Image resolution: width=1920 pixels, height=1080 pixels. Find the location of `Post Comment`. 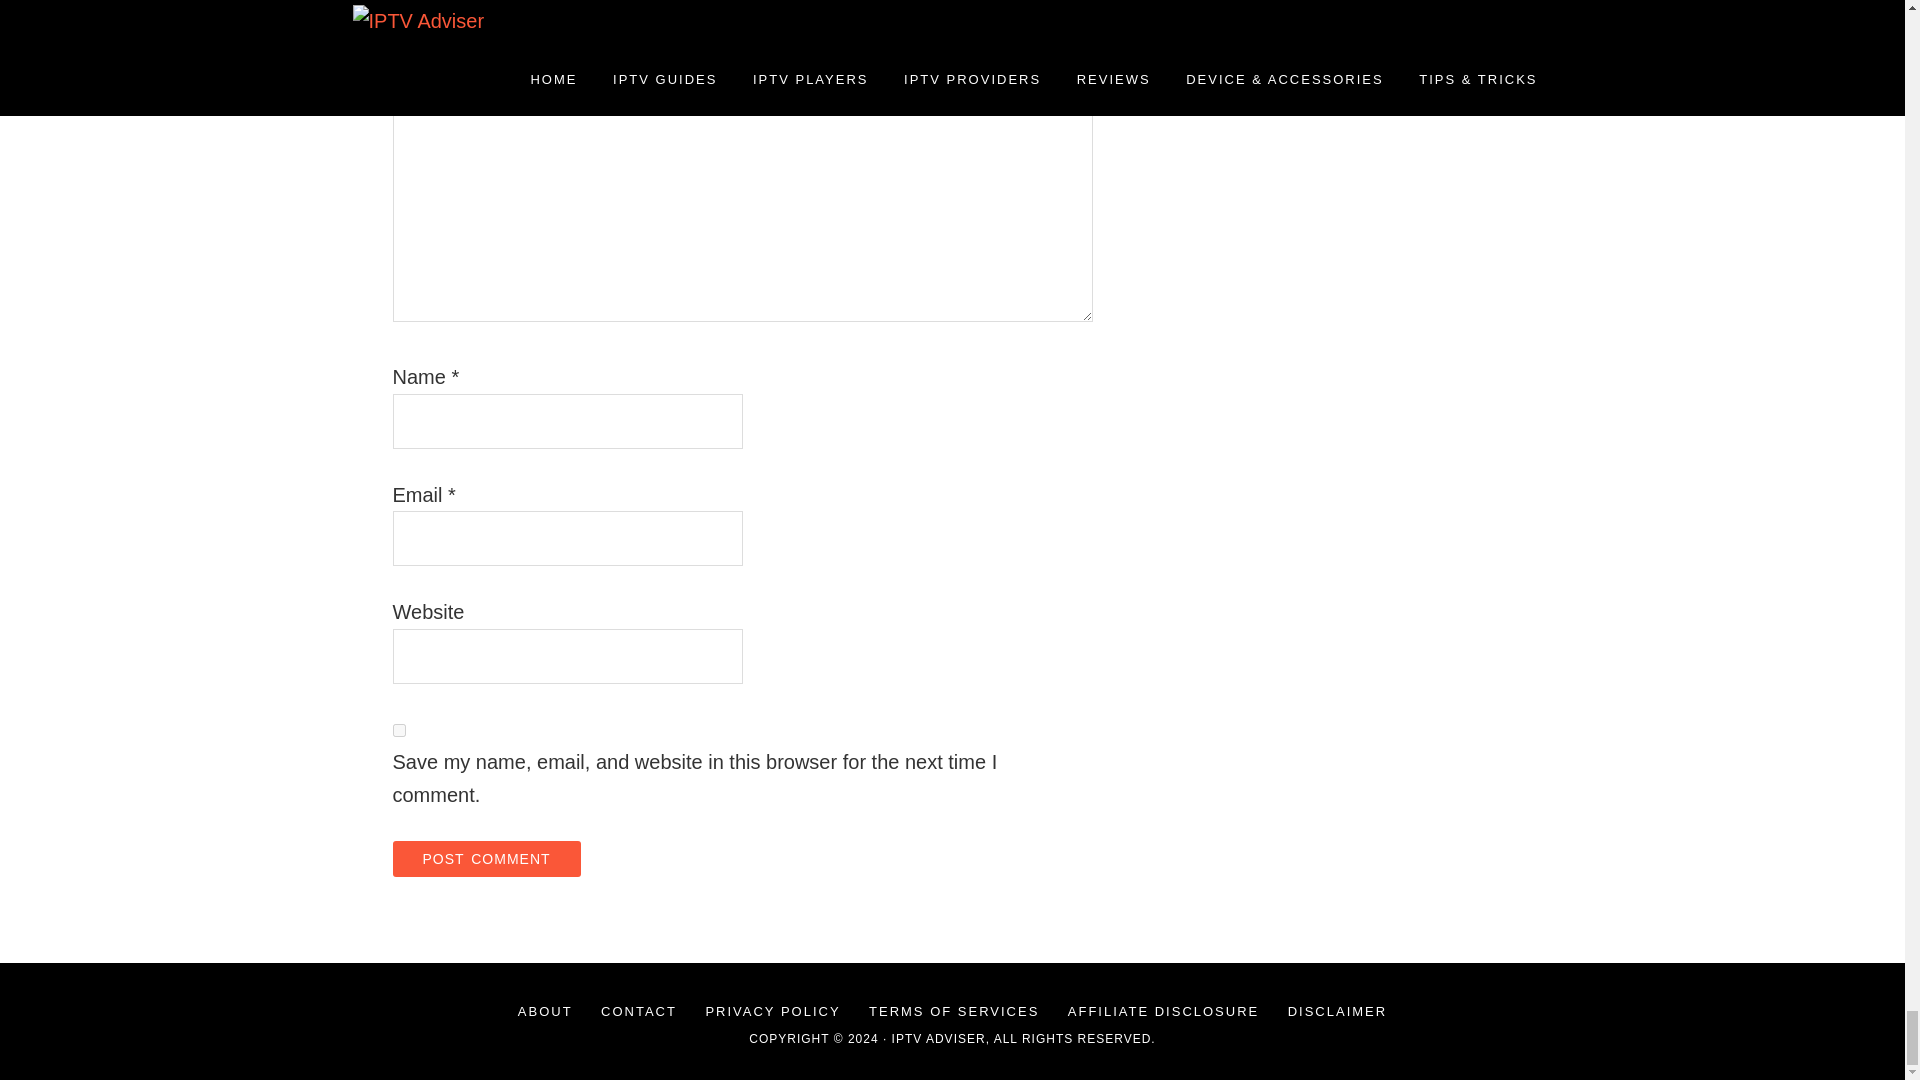

Post Comment is located at coordinates (485, 858).